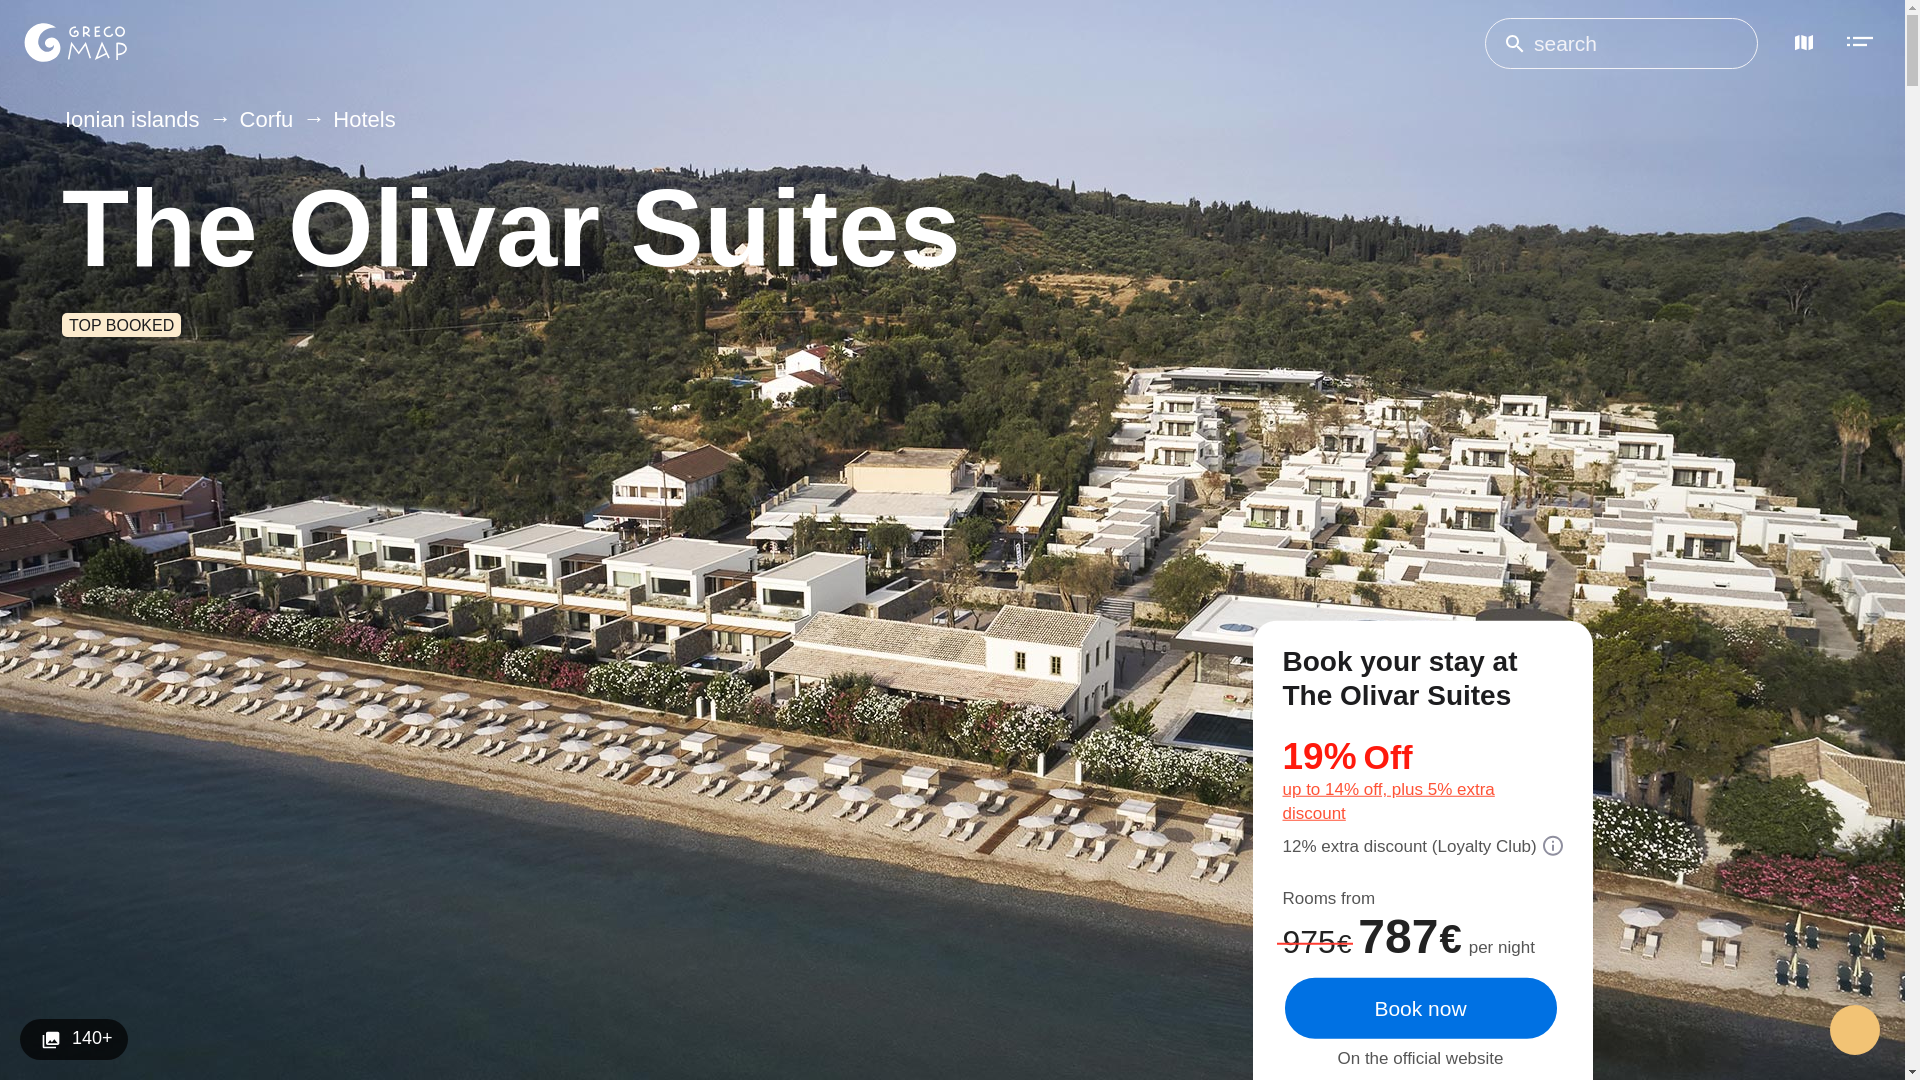 The image size is (1920, 1080). I want to click on Grecomap Travel Guide, so click(74, 42).